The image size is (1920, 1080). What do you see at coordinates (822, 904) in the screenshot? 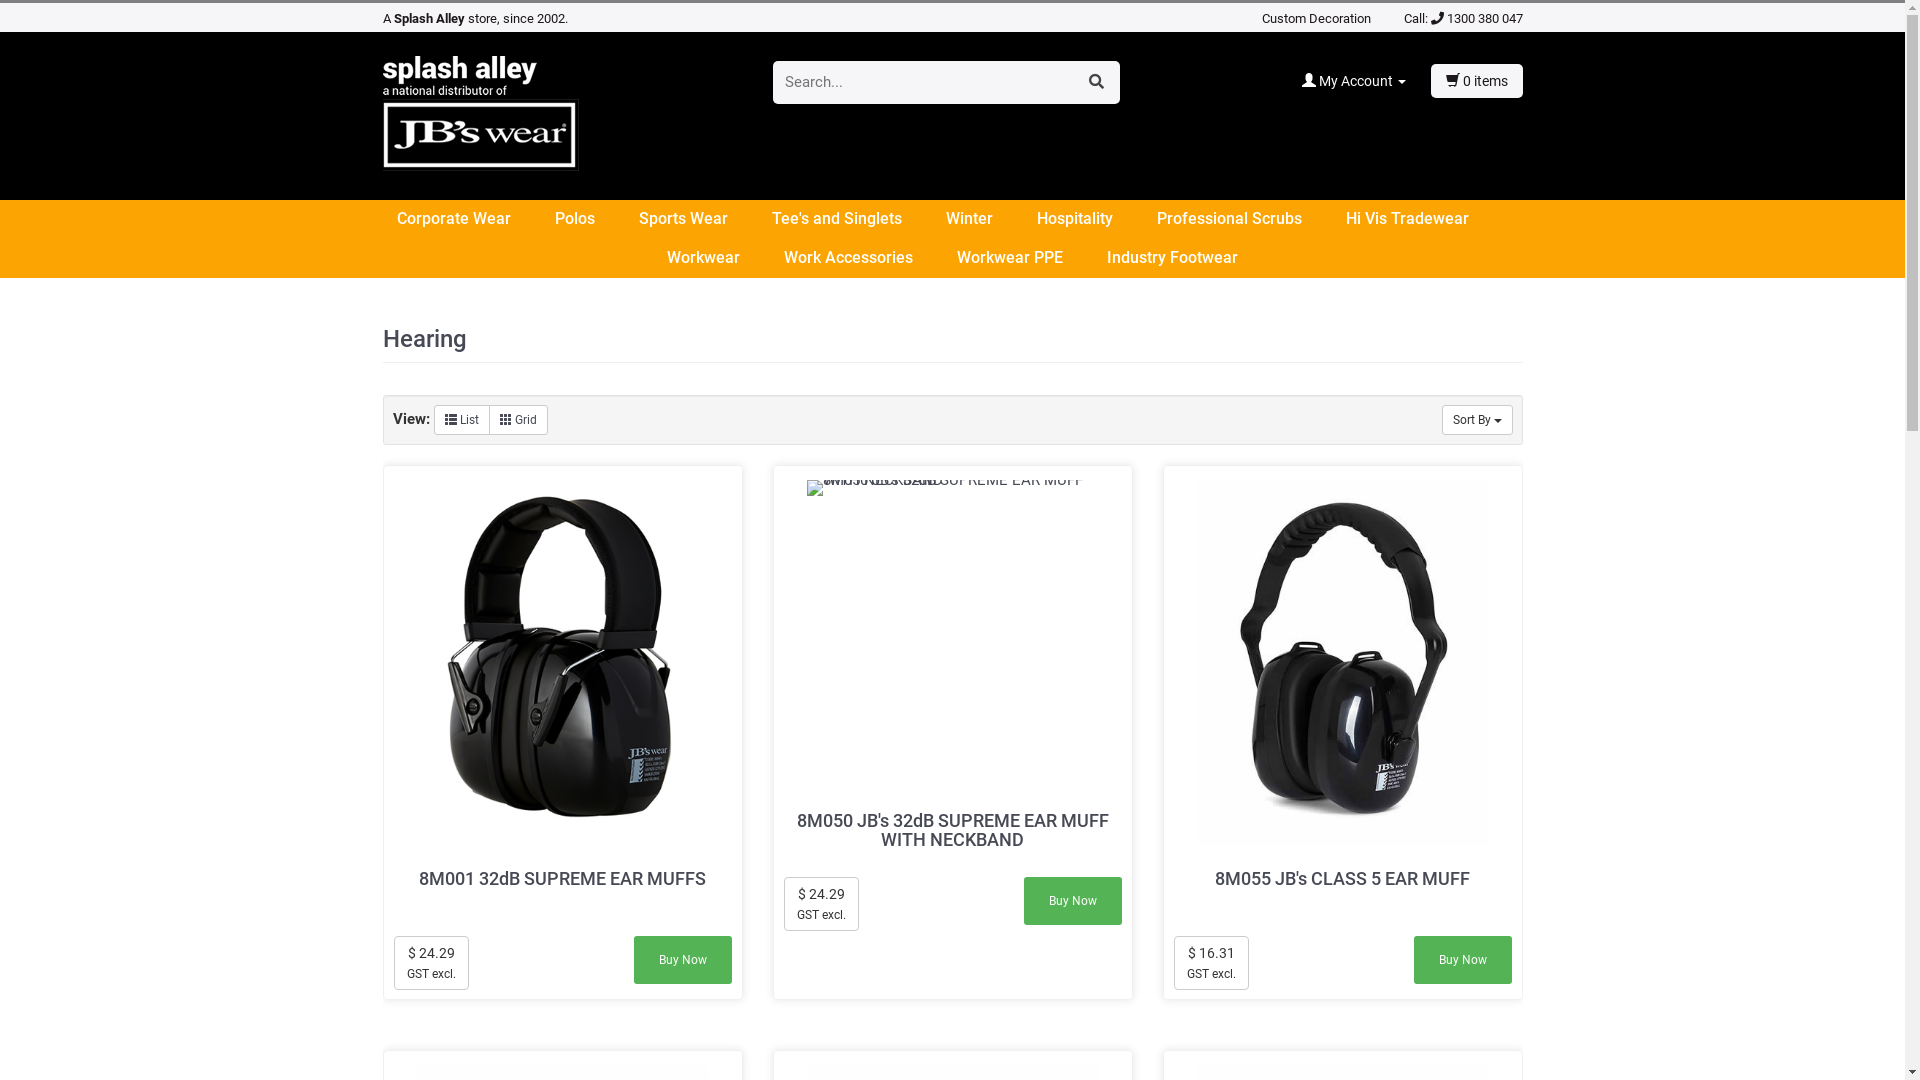
I see `$ 24.29
GST excl.` at bounding box center [822, 904].